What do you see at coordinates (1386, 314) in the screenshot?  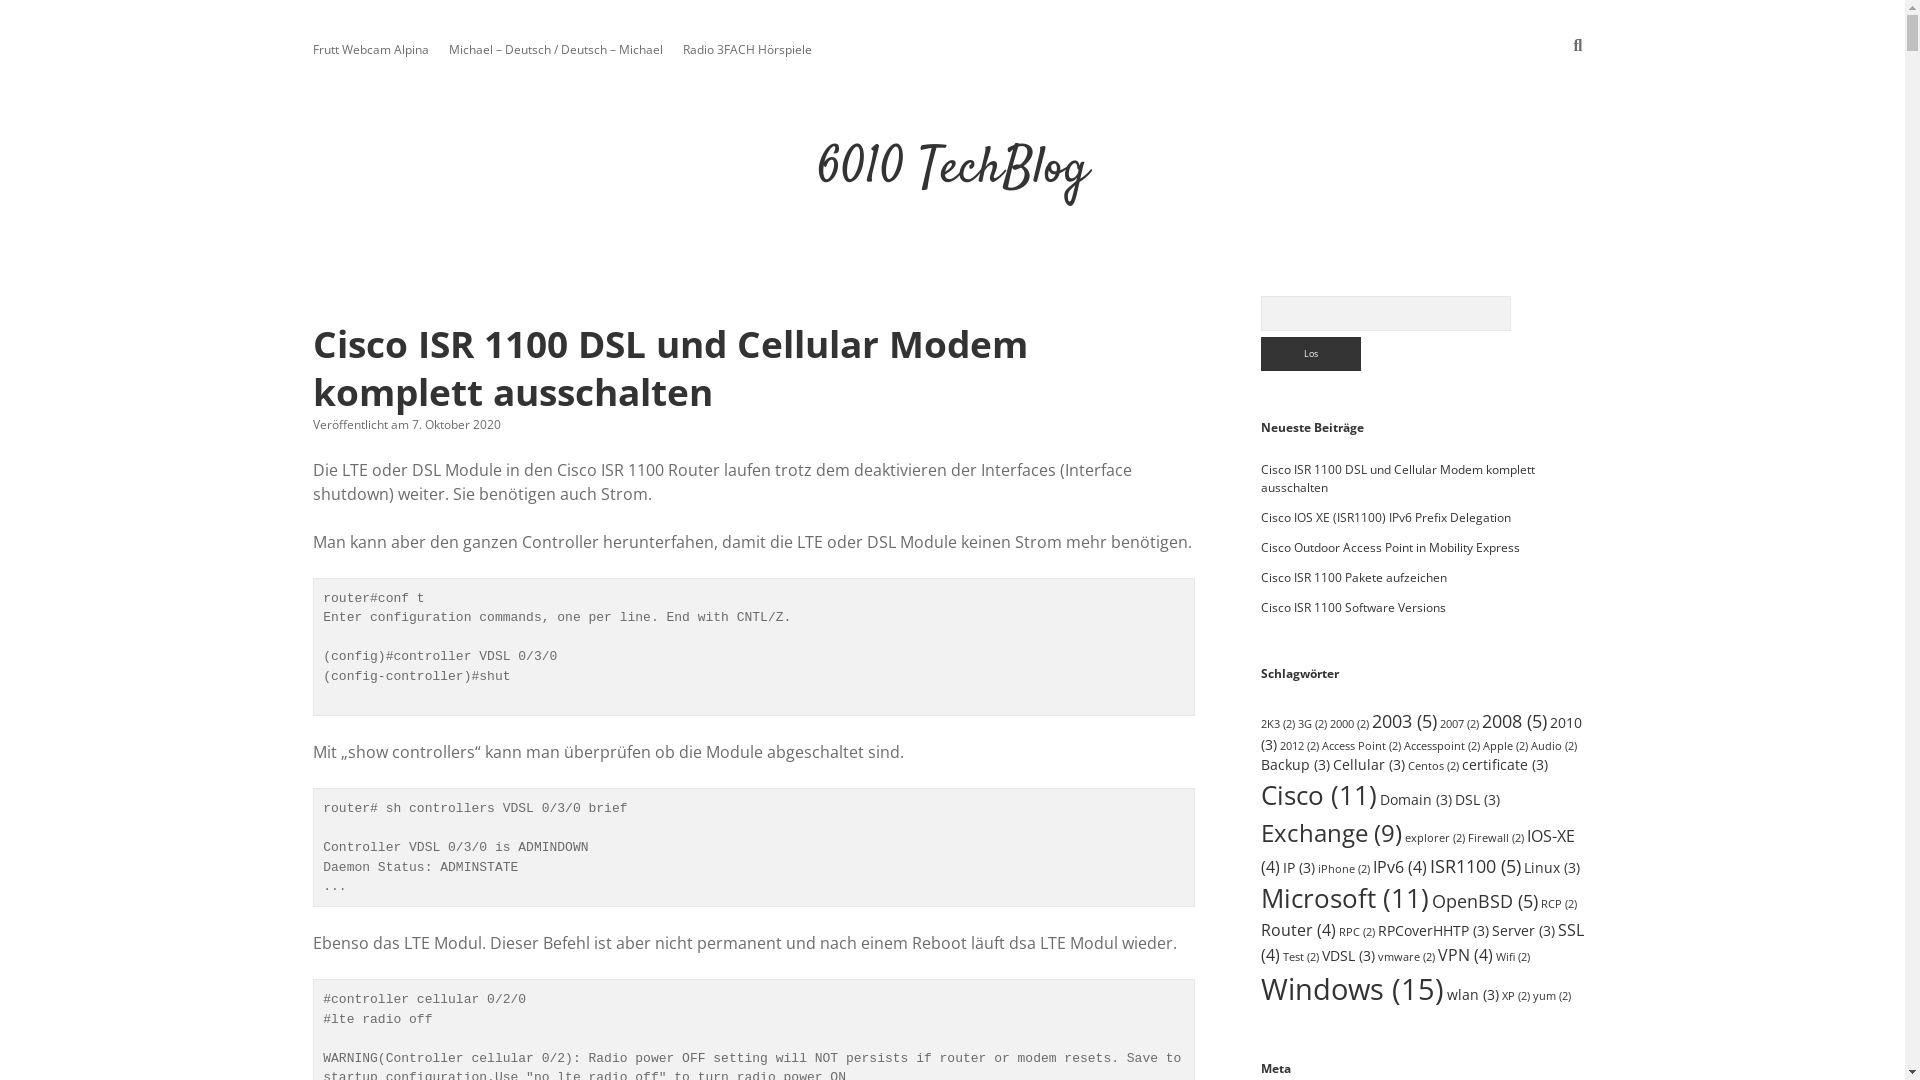 I see `Suche nach:` at bounding box center [1386, 314].